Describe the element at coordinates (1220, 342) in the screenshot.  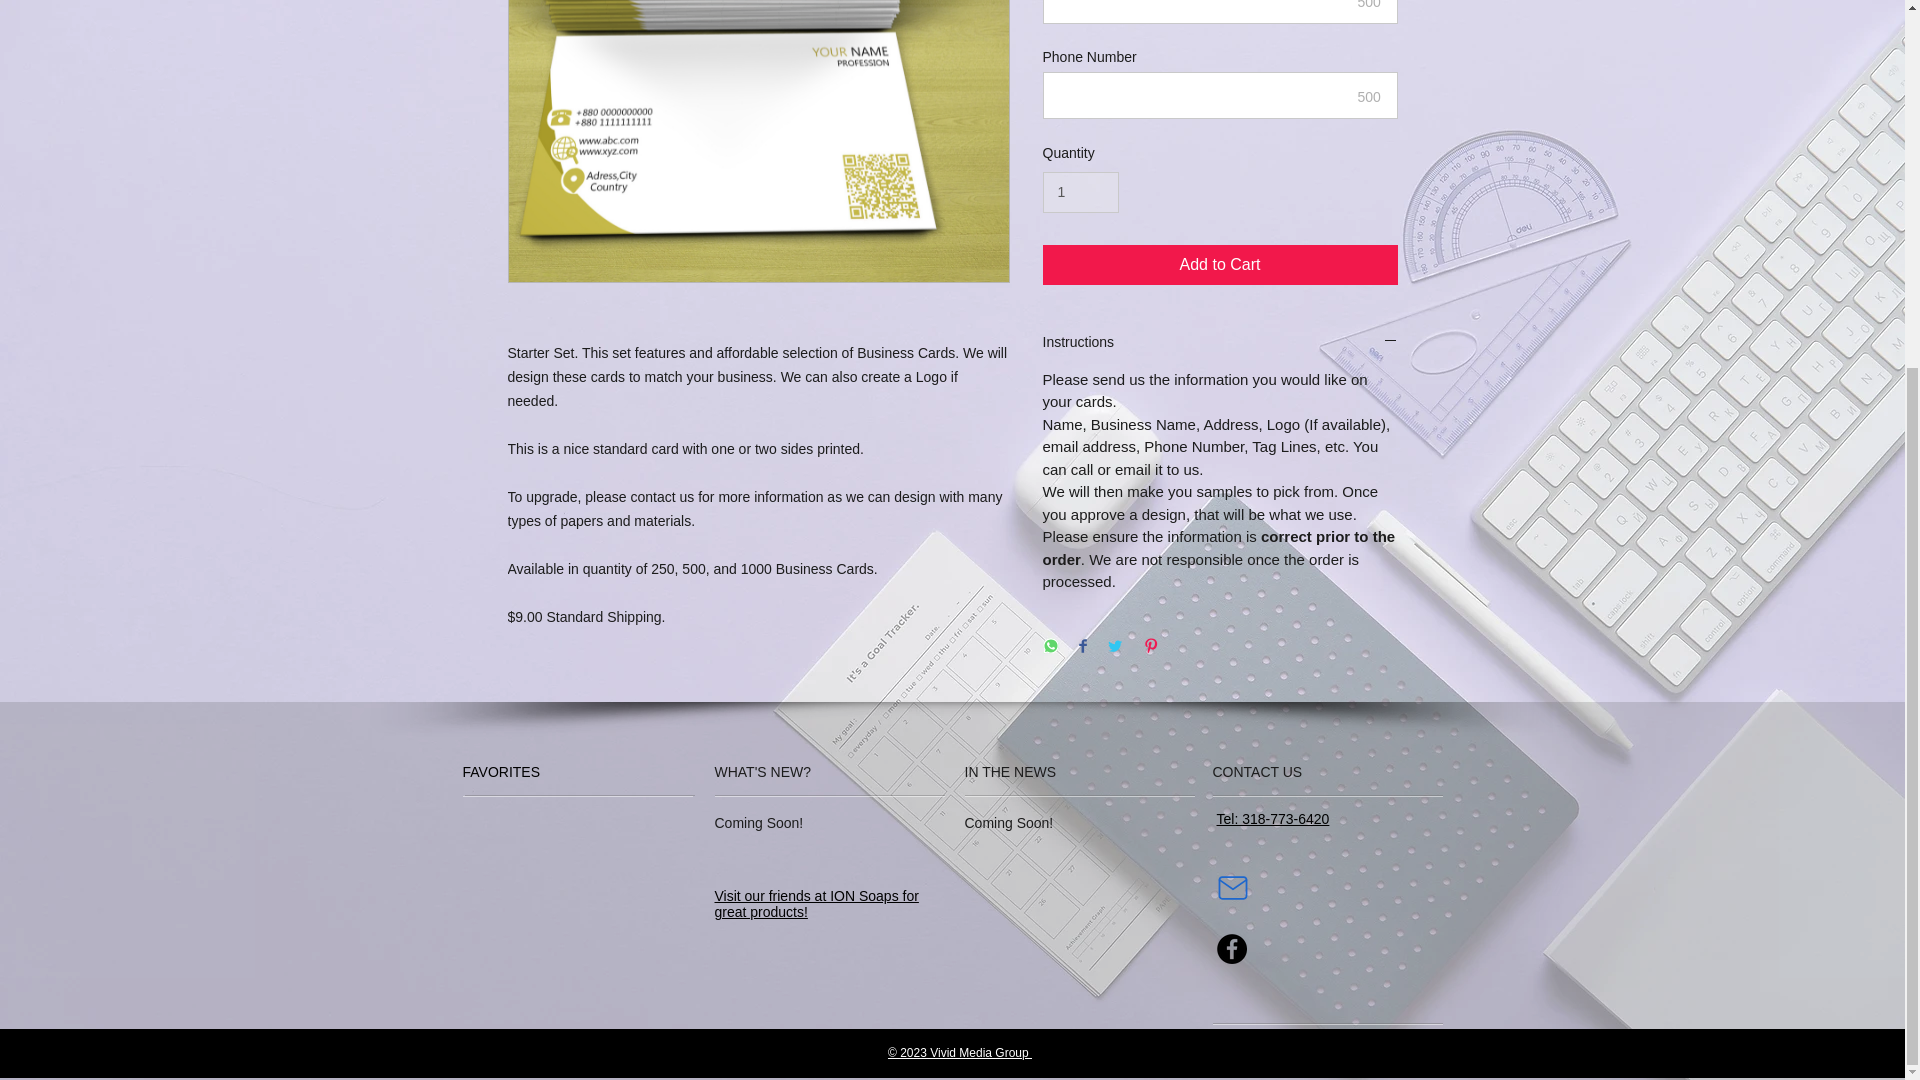
I see `Instructions` at that location.